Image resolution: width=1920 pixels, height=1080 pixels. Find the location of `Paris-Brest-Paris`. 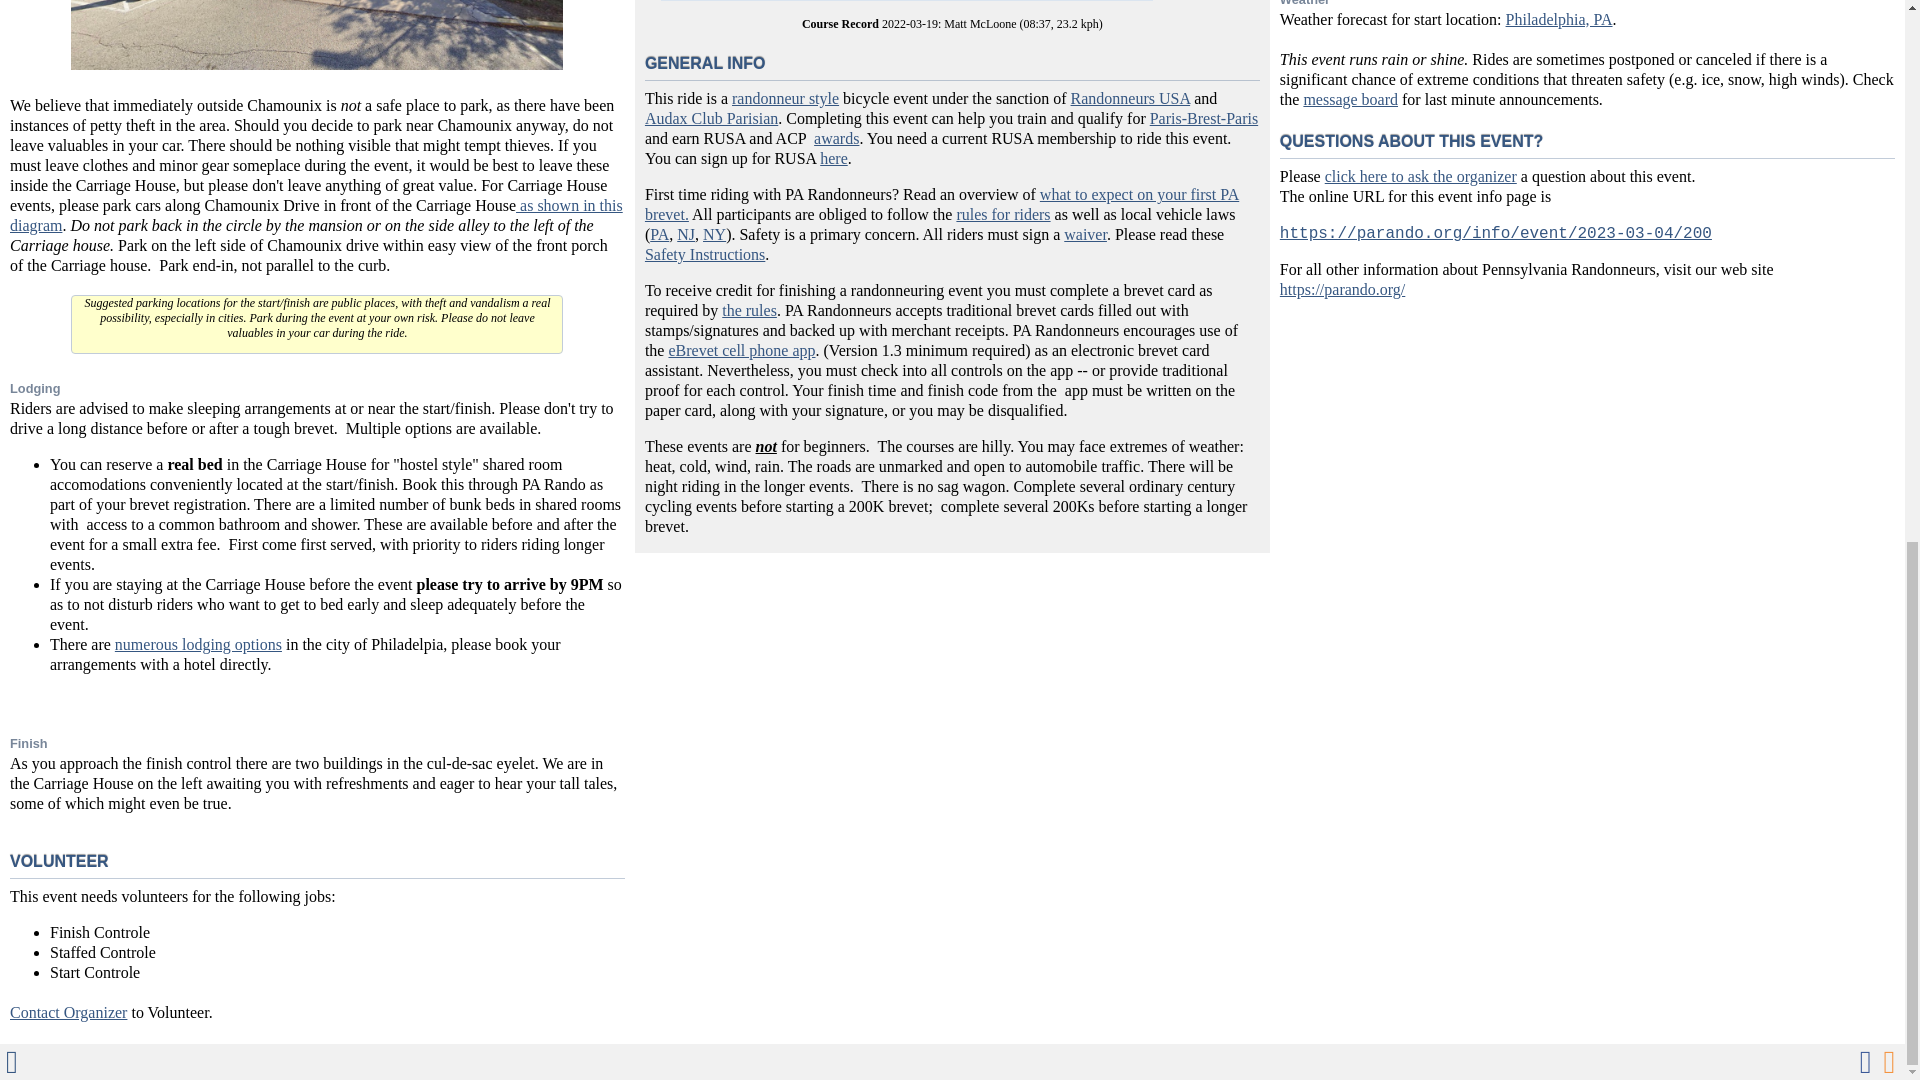

Paris-Brest-Paris is located at coordinates (1204, 118).